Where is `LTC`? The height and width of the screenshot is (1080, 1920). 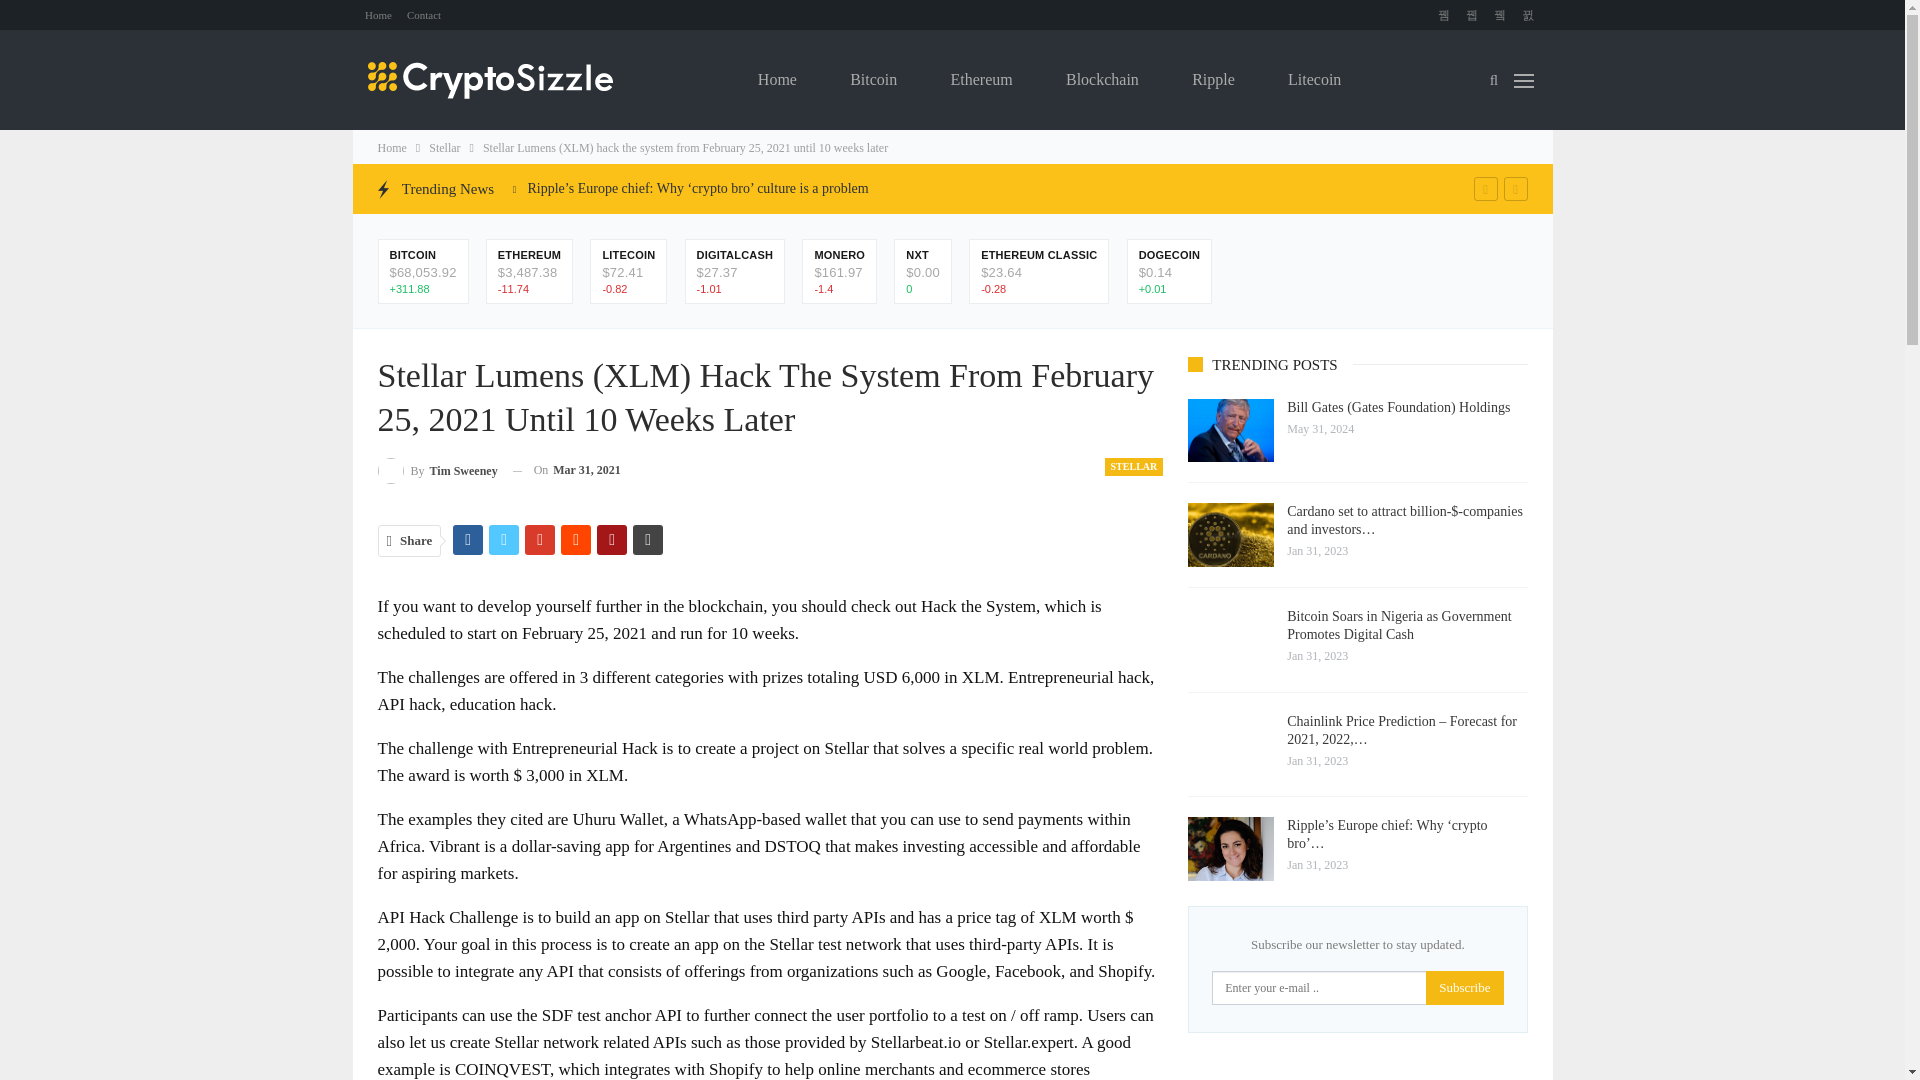
LTC is located at coordinates (628, 256).